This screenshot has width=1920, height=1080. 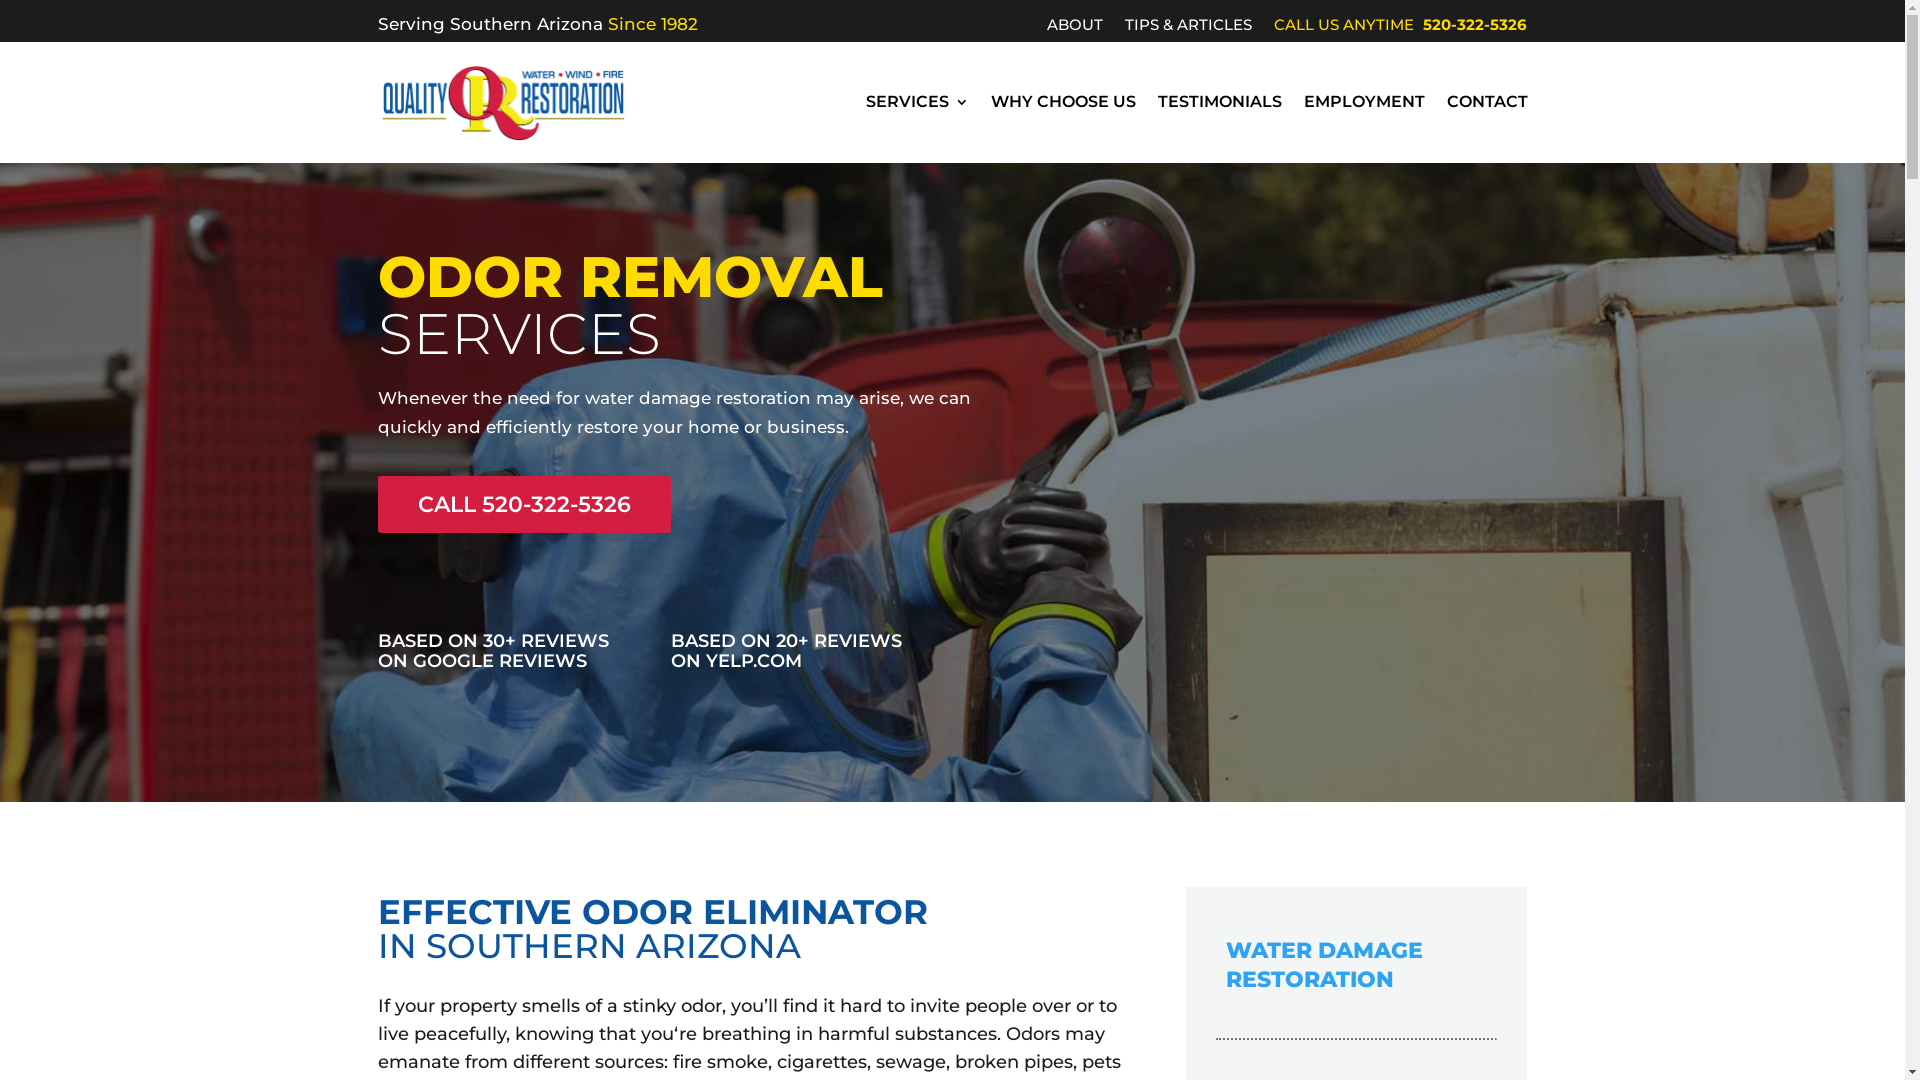 I want to click on ABOUT, so click(x=1075, y=29).